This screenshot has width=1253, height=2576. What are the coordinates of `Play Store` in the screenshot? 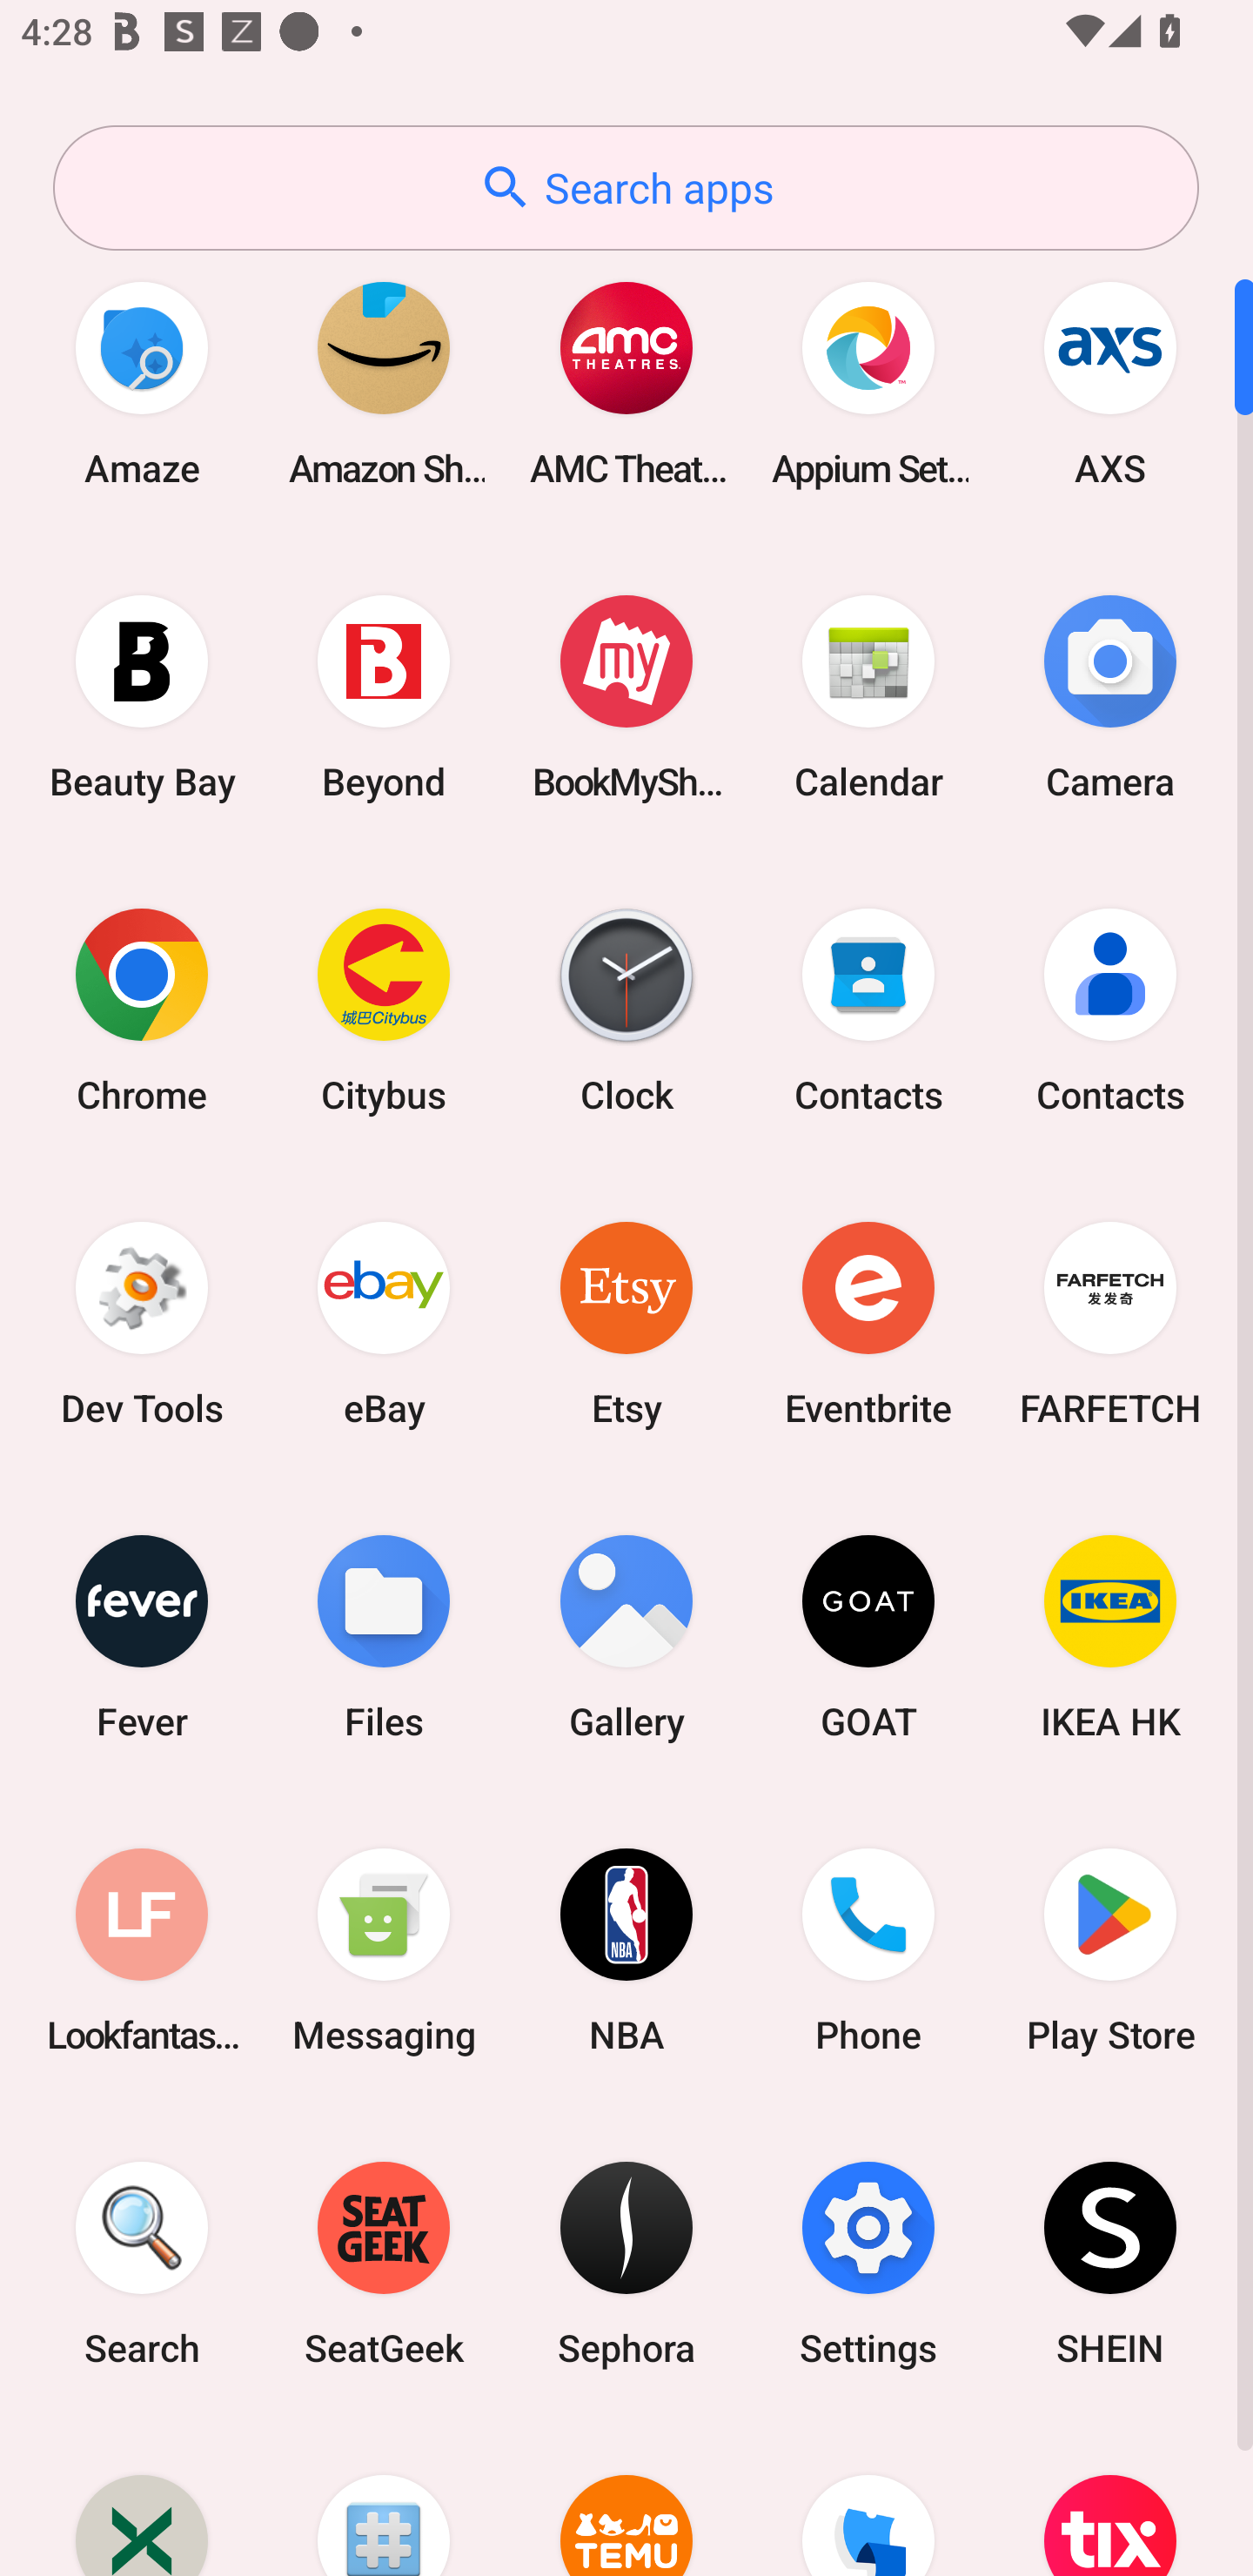 It's located at (1110, 1949).